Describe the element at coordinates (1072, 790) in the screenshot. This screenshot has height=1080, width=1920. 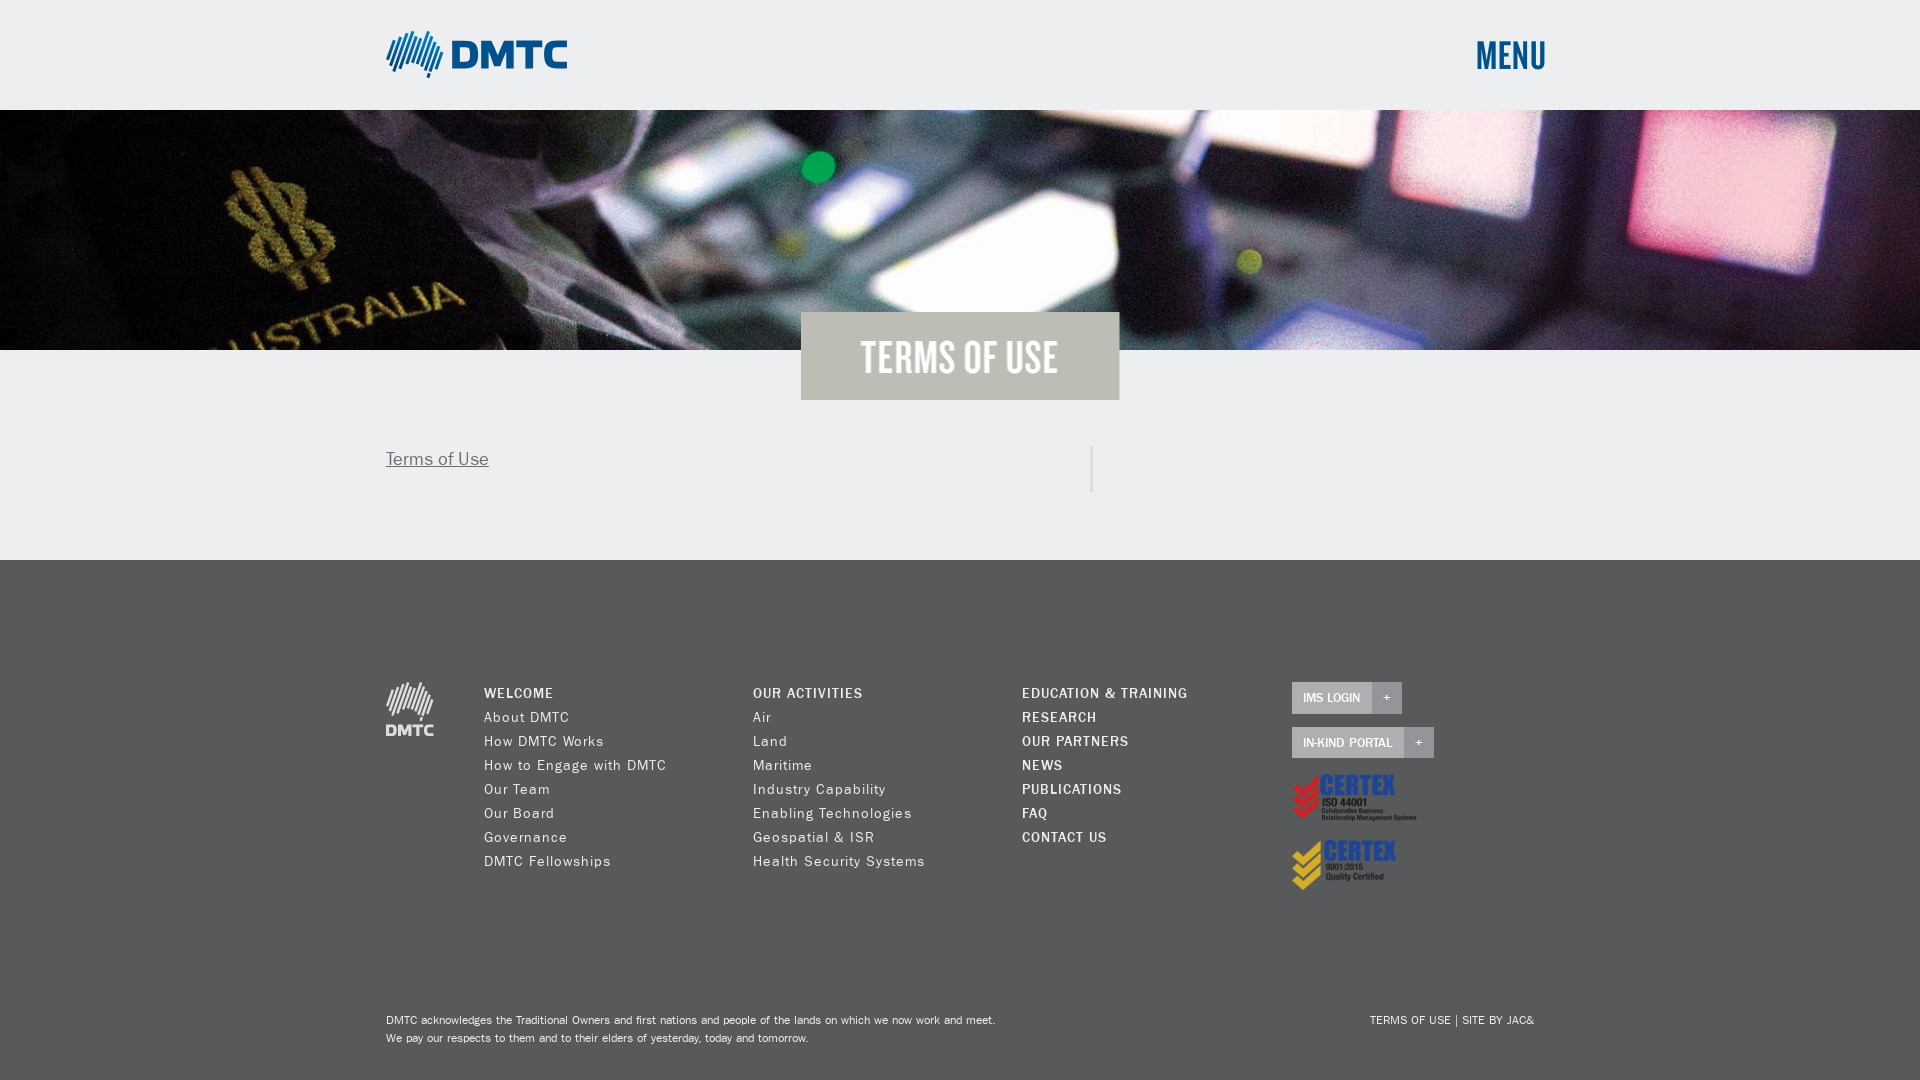
I see `PUBLICATIONS` at that location.